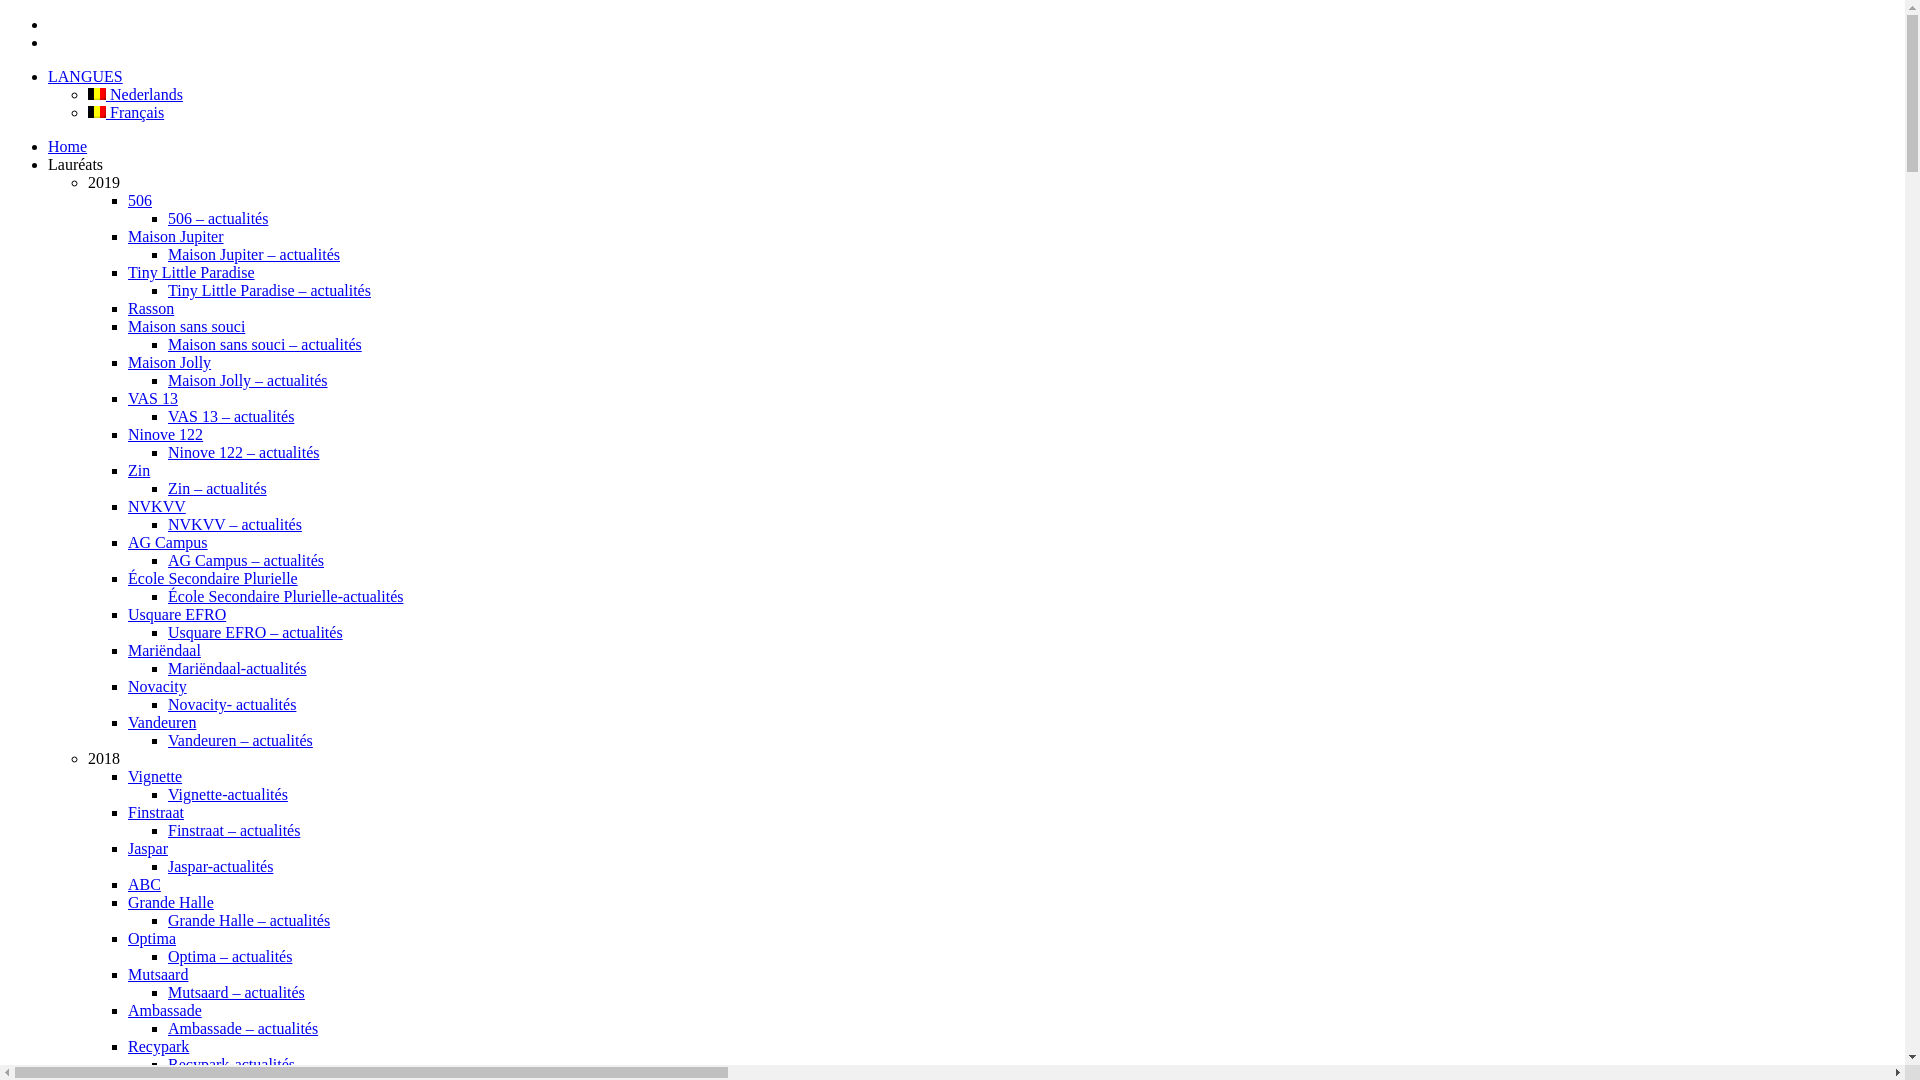  Describe the element at coordinates (104, 182) in the screenshot. I see `2019` at that location.